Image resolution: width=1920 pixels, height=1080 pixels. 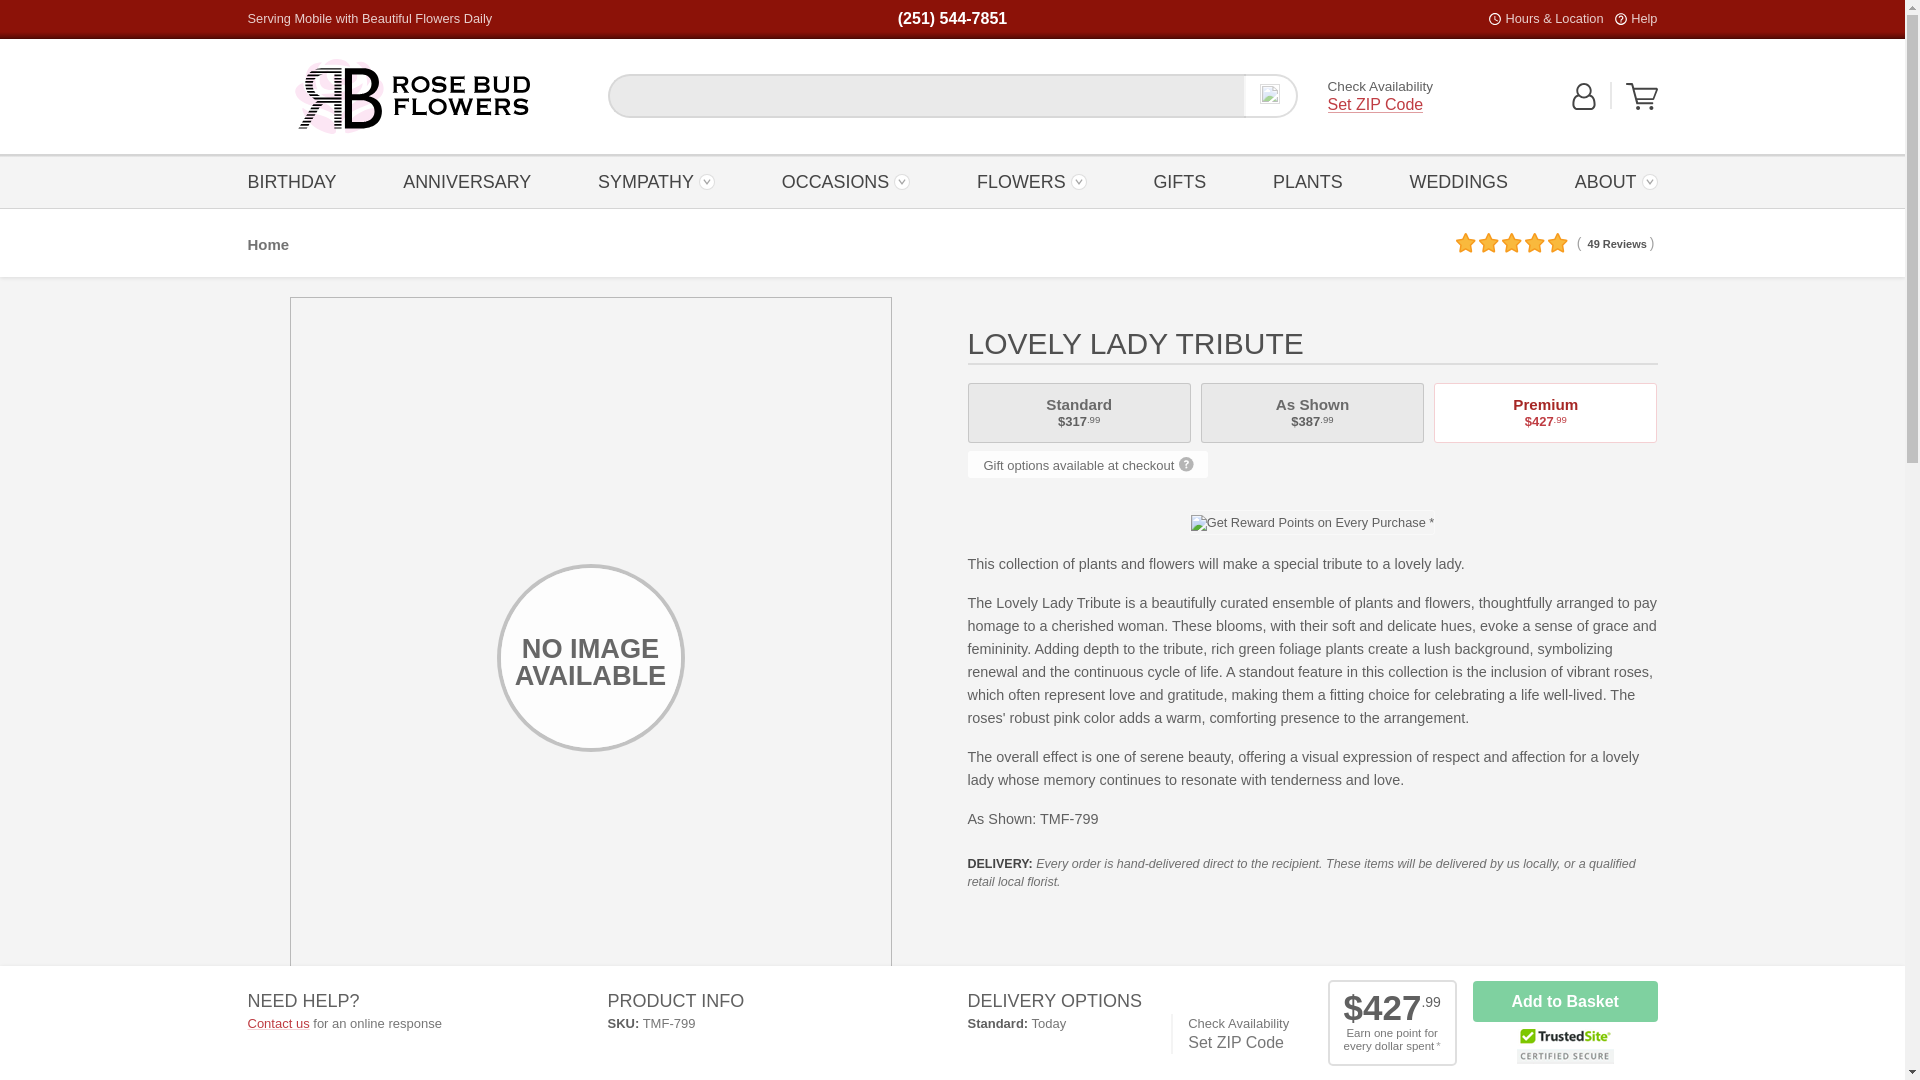 What do you see at coordinates (466, 181) in the screenshot?
I see `Set ZIP Code` at bounding box center [466, 181].